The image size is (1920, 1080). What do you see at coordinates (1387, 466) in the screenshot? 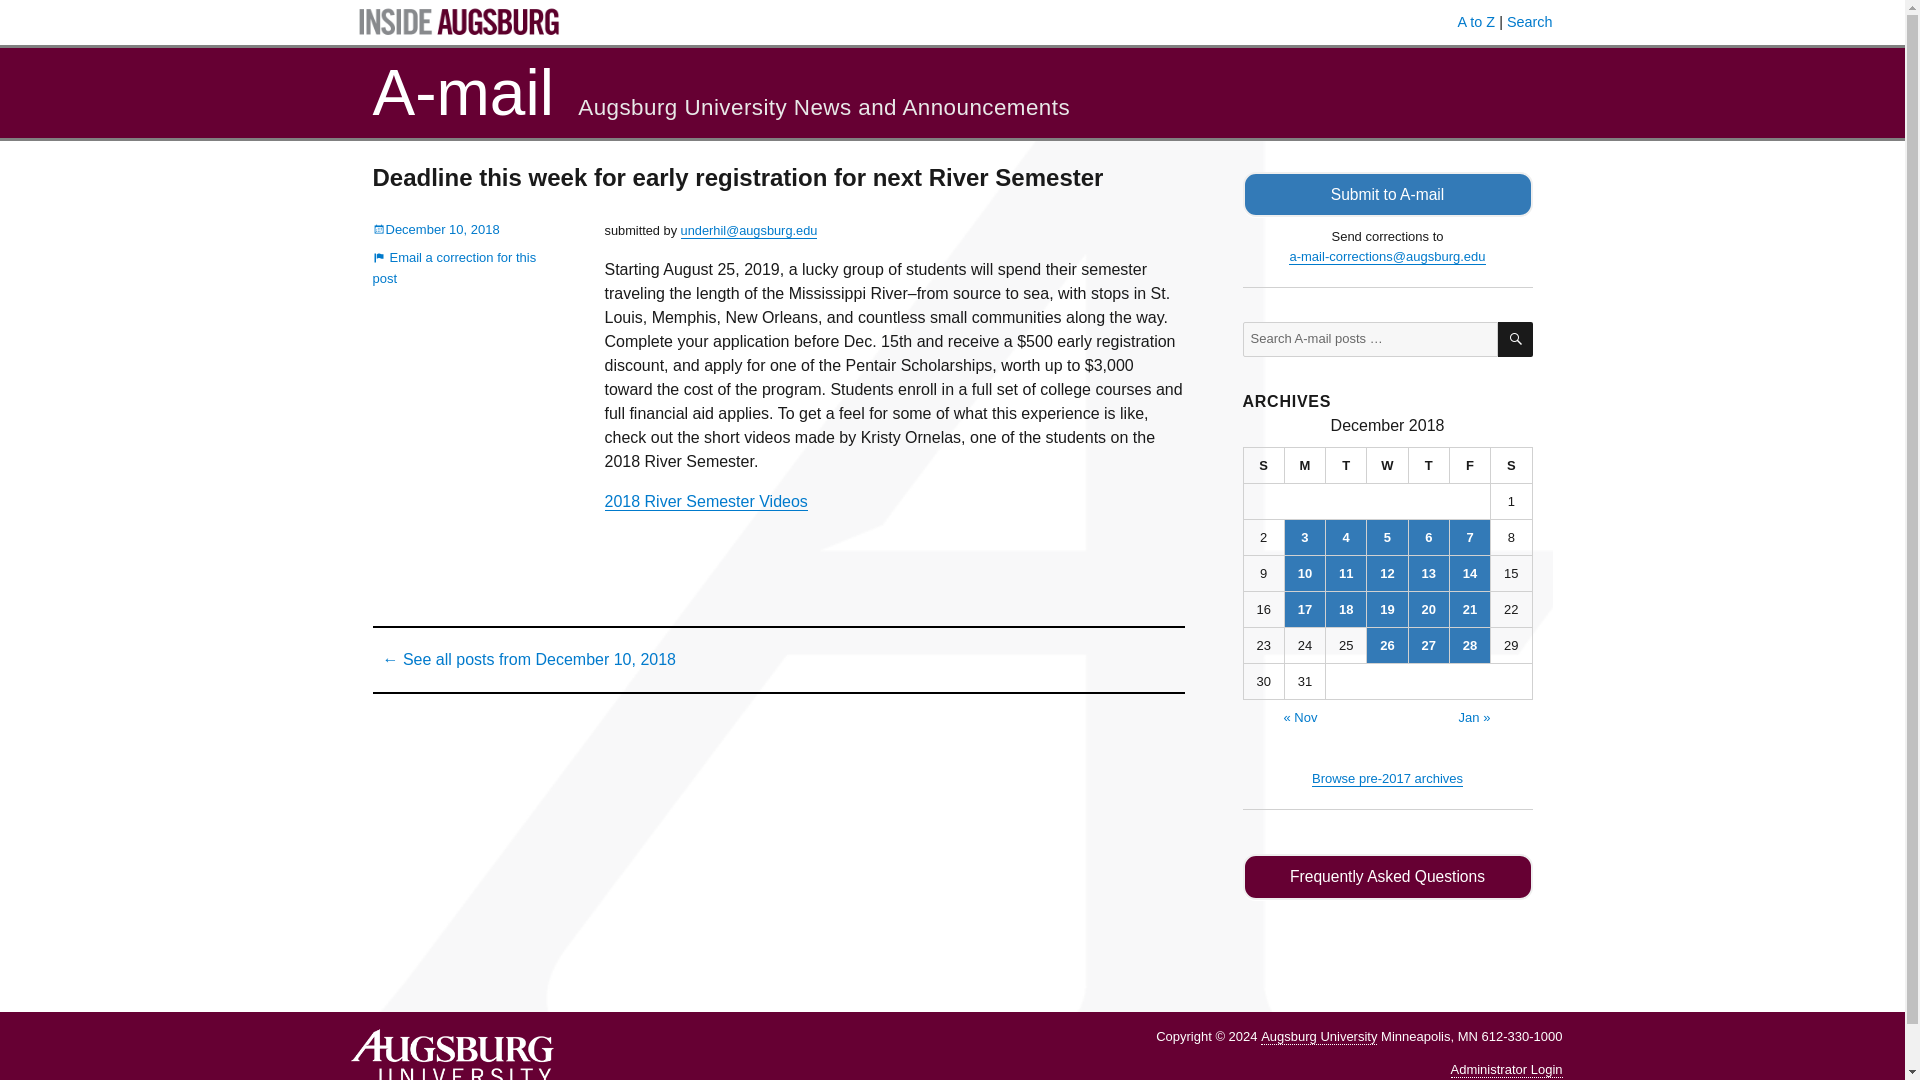
I see `Wednesday` at bounding box center [1387, 466].